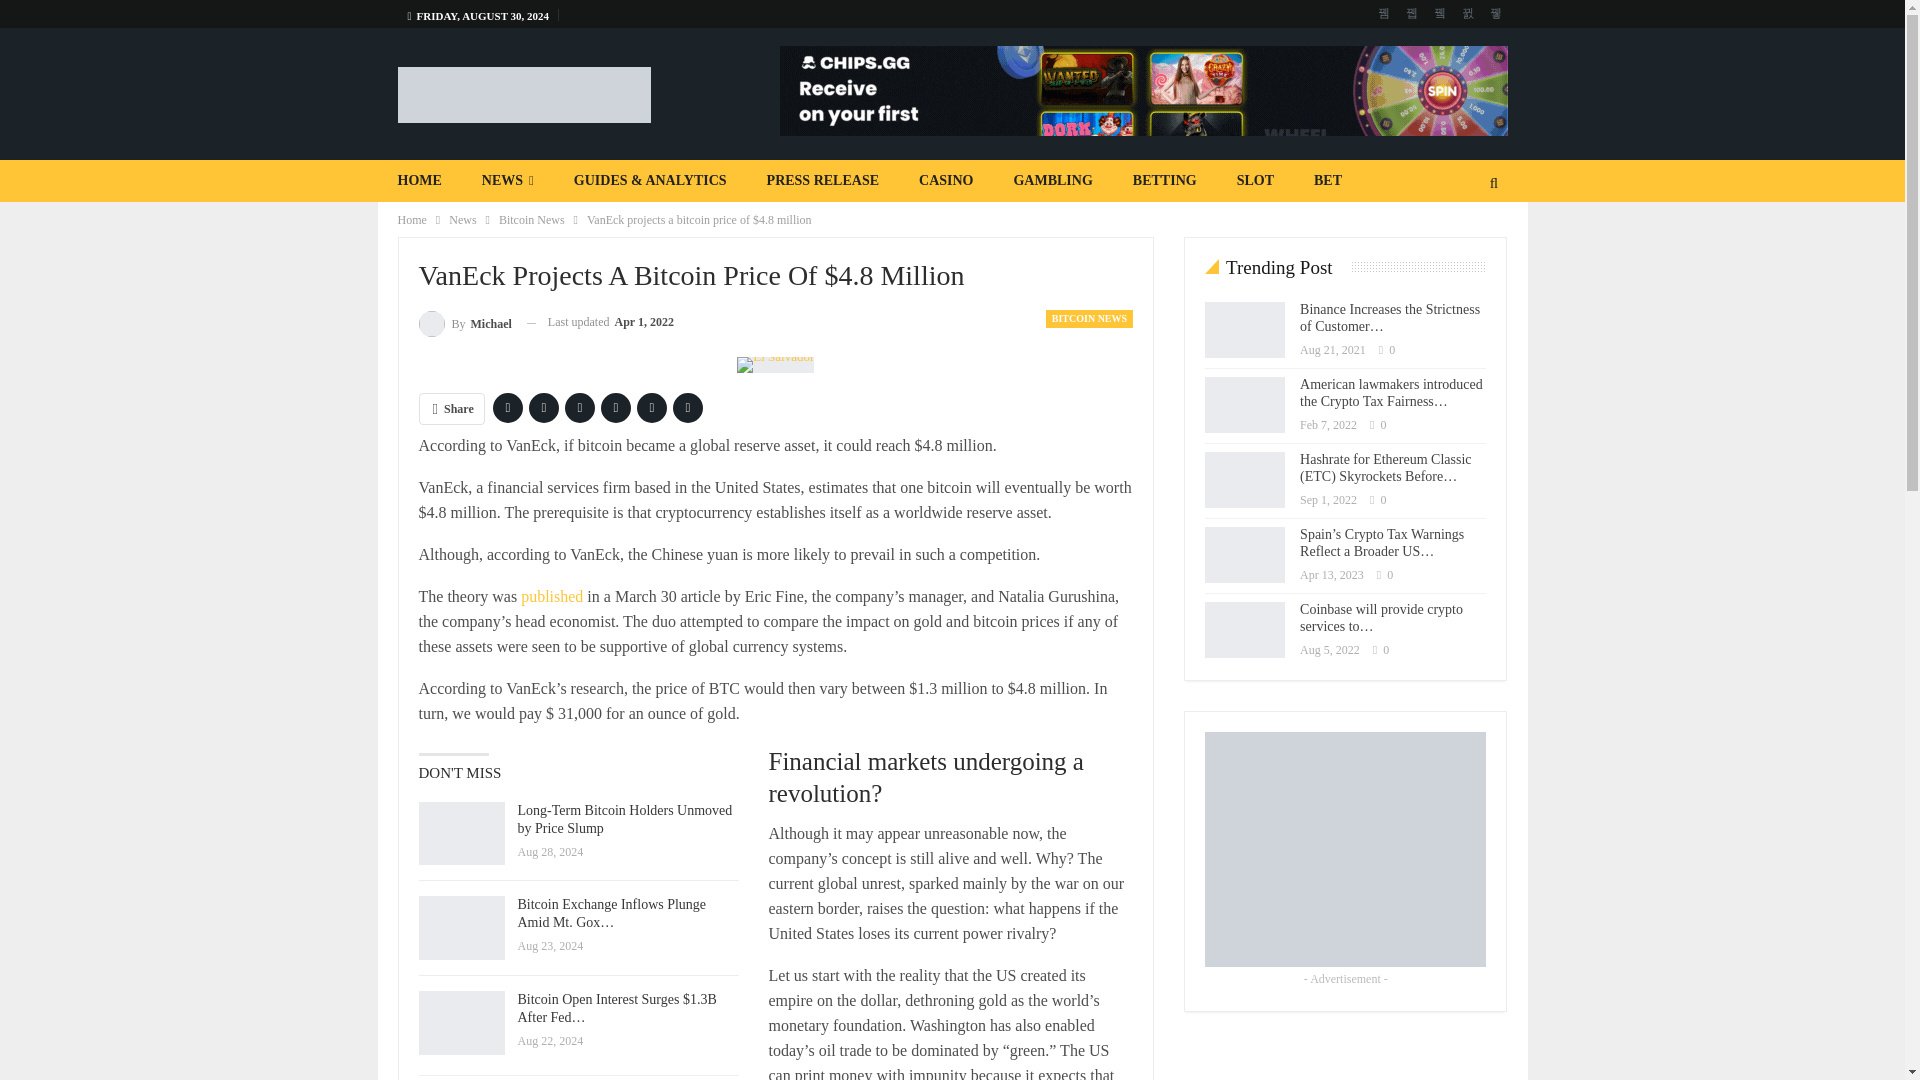 The image size is (1920, 1080). Describe the element at coordinates (1328, 180) in the screenshot. I see `BET` at that location.